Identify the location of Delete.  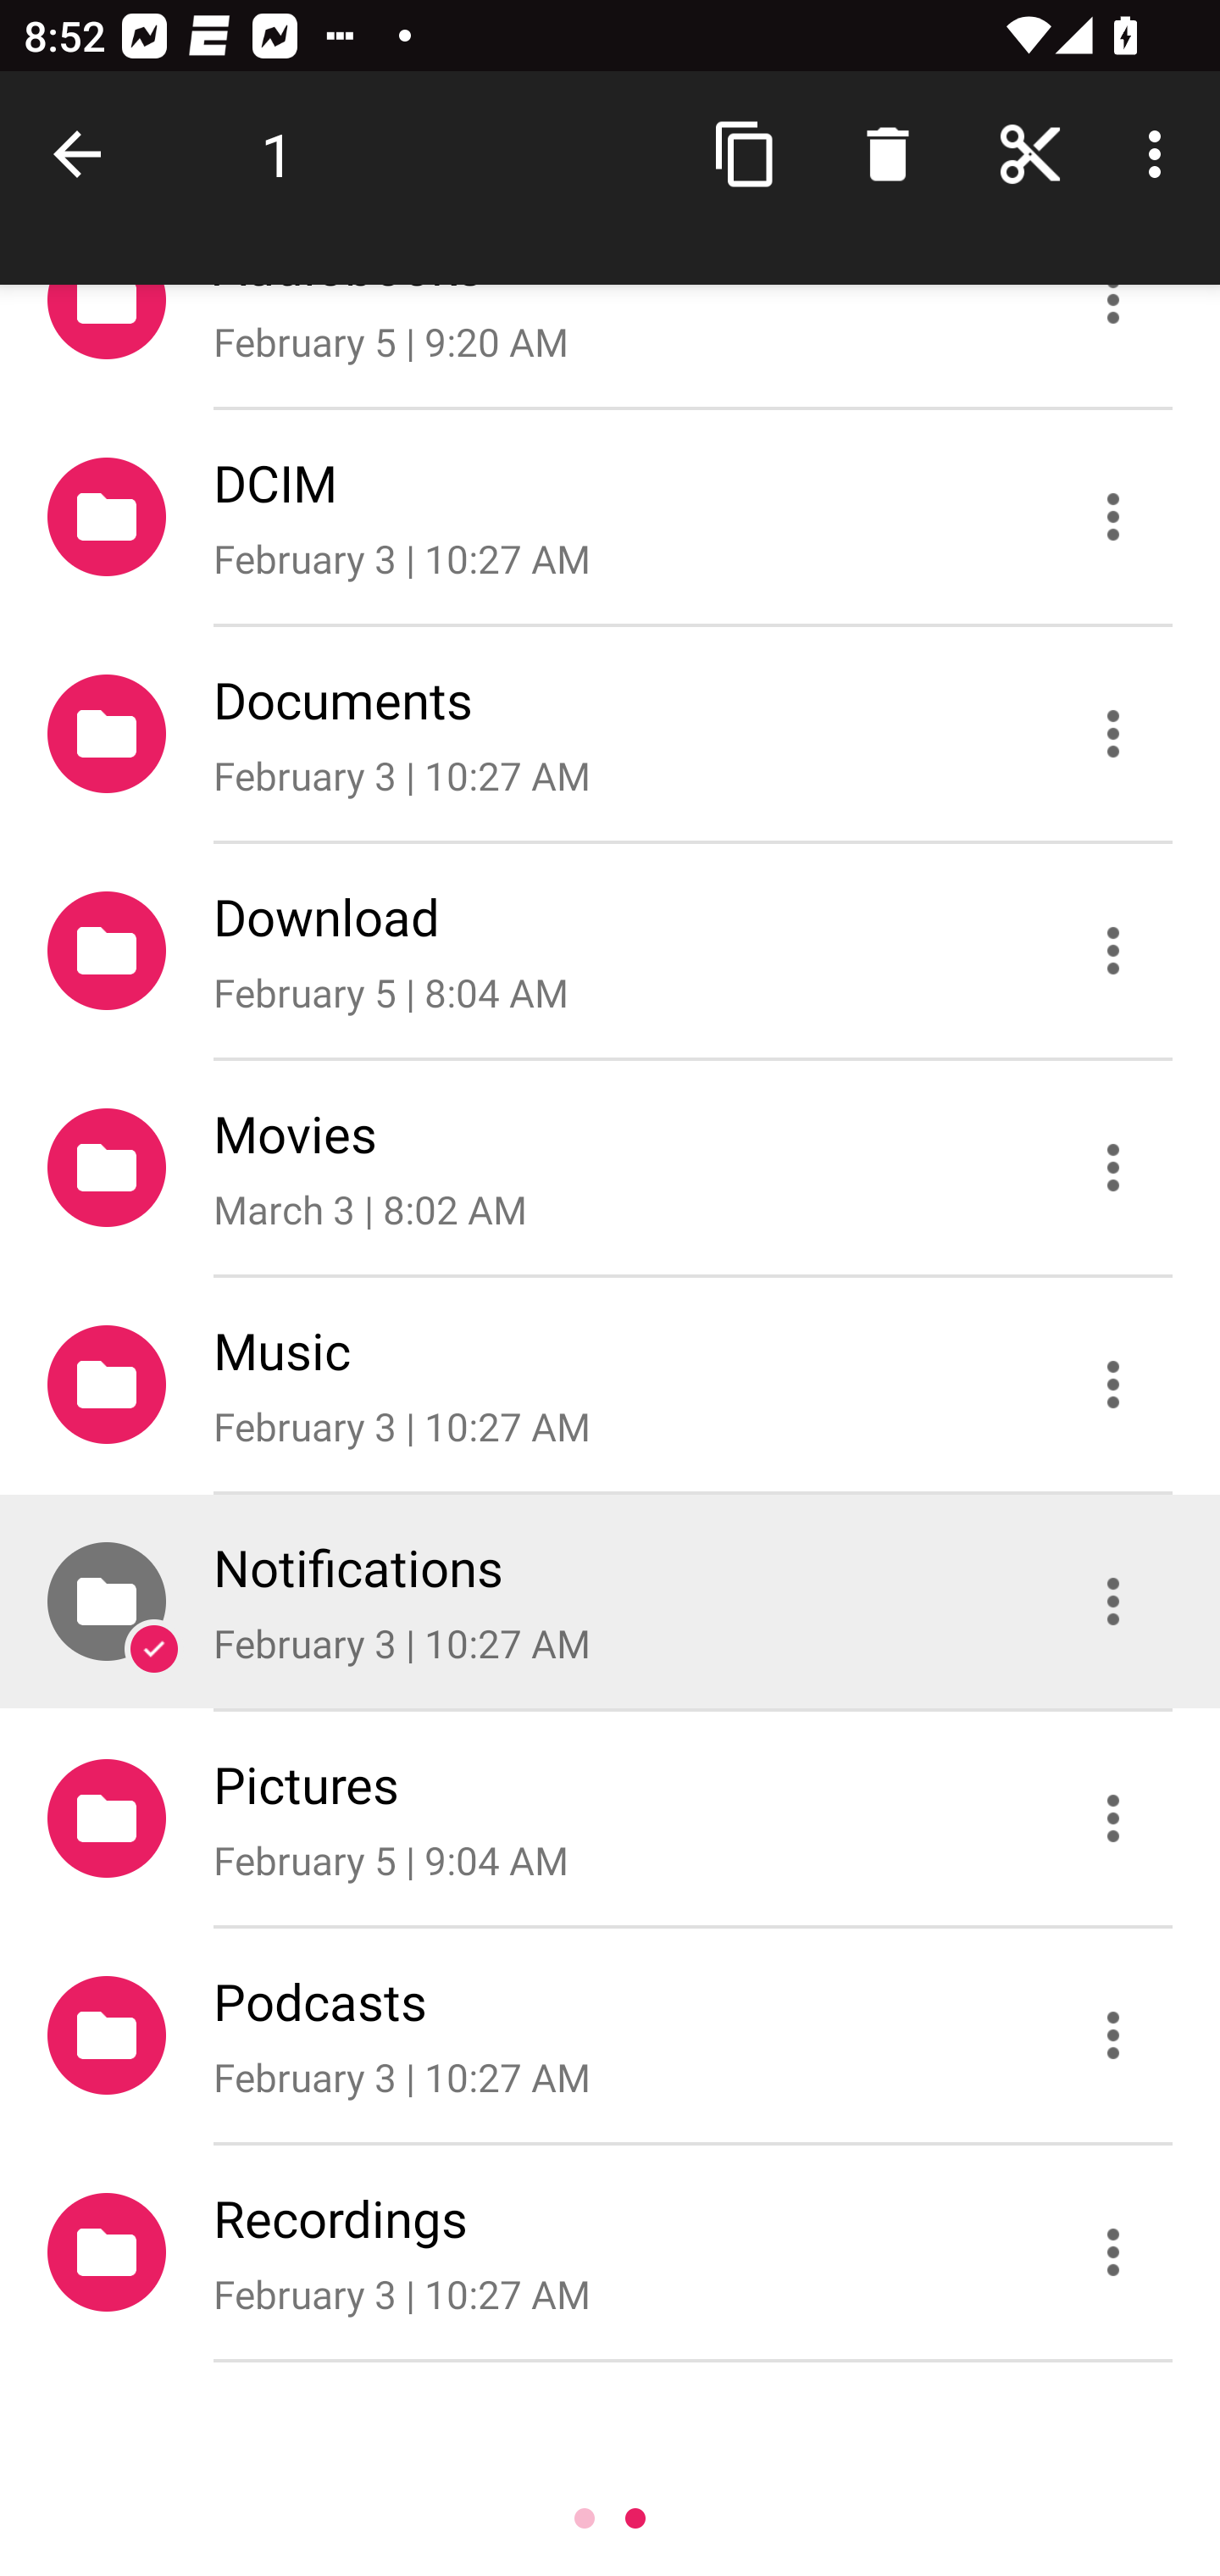
(887, 154).